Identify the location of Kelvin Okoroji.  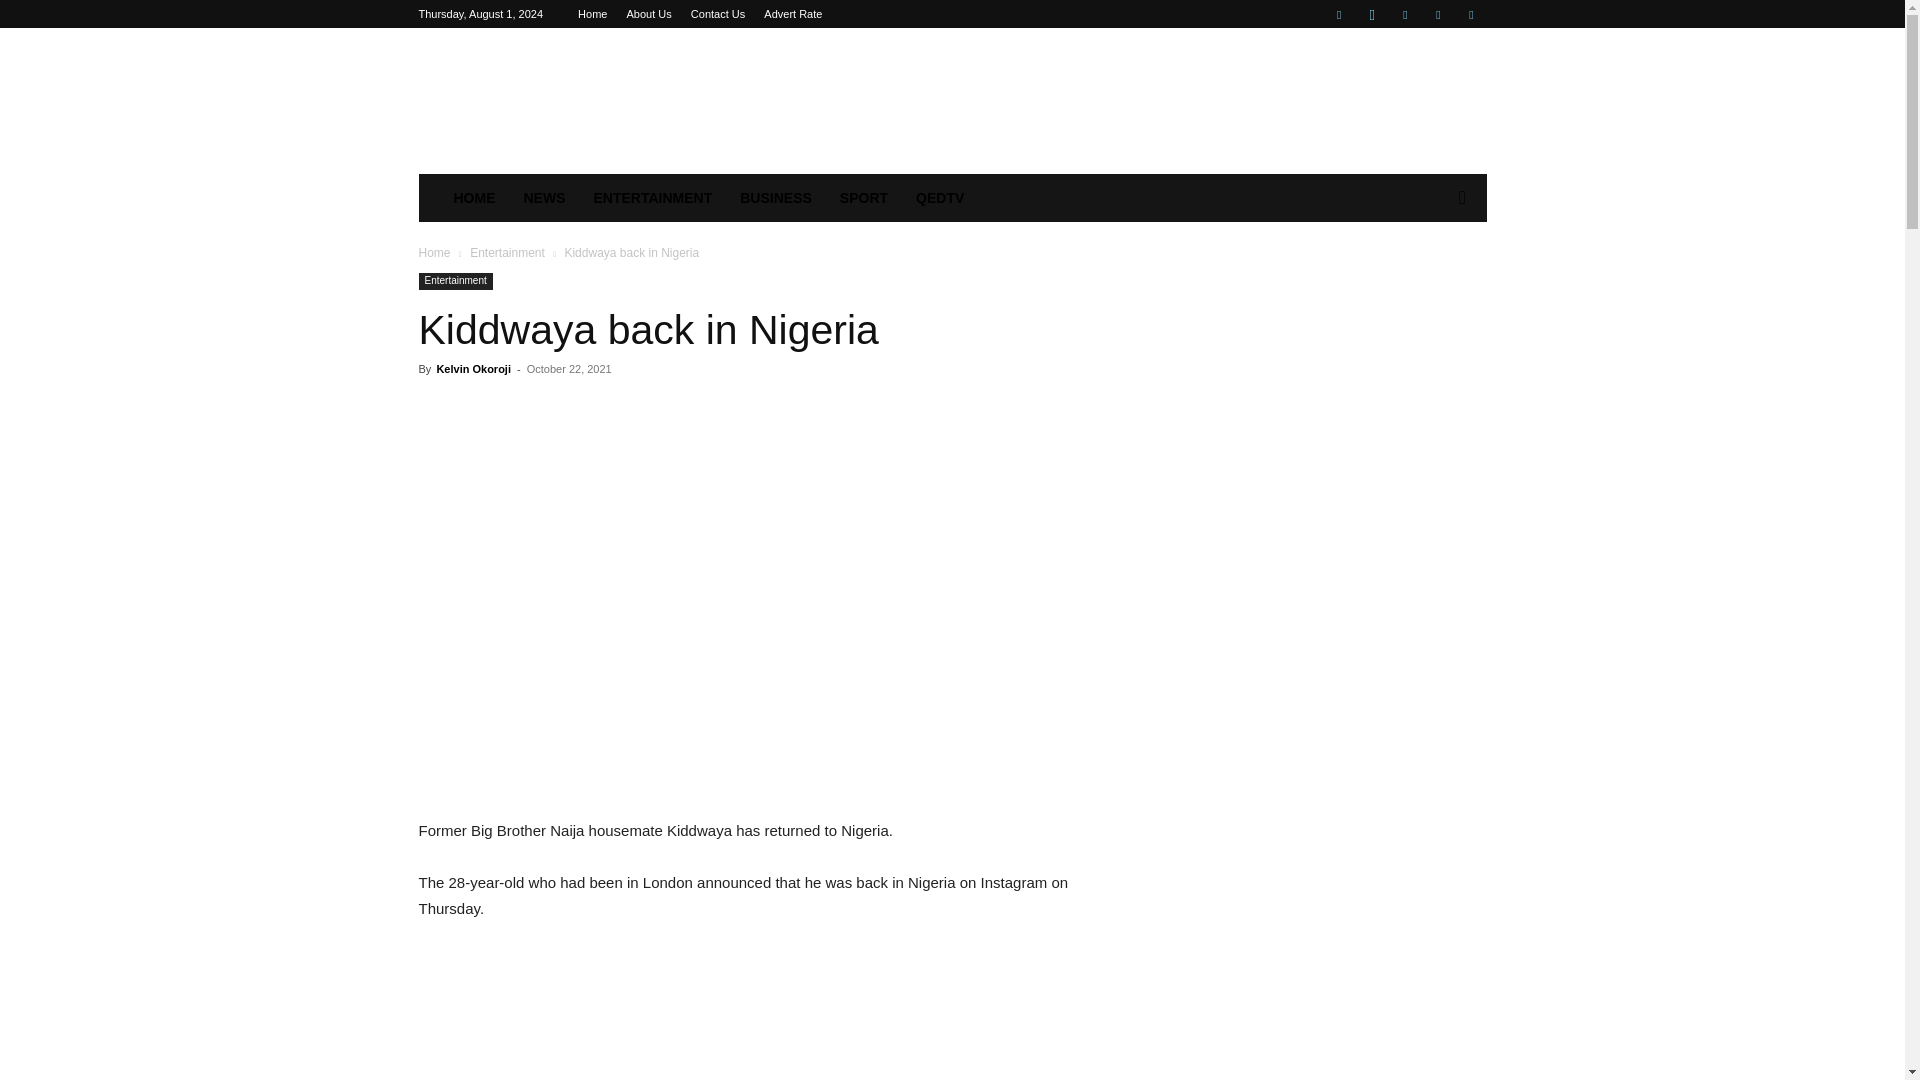
(472, 368).